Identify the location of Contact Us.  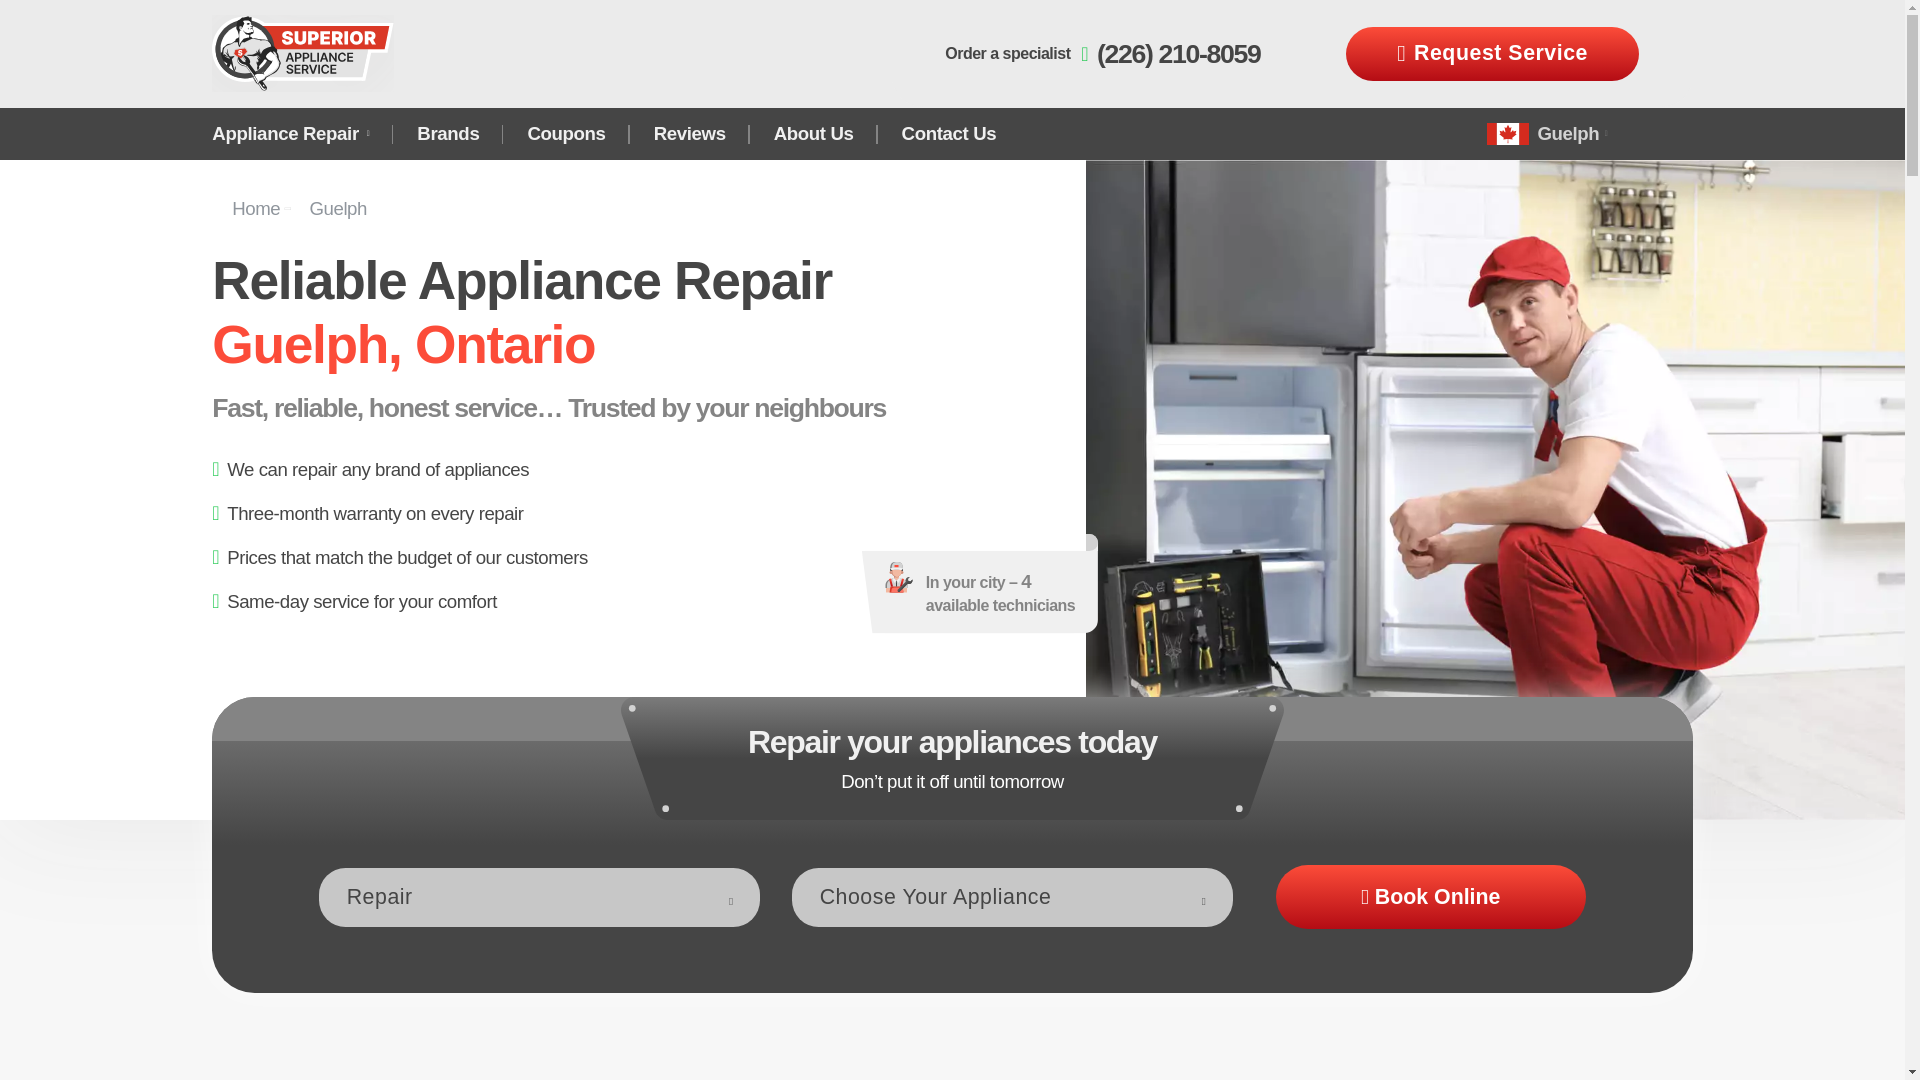
(949, 134).